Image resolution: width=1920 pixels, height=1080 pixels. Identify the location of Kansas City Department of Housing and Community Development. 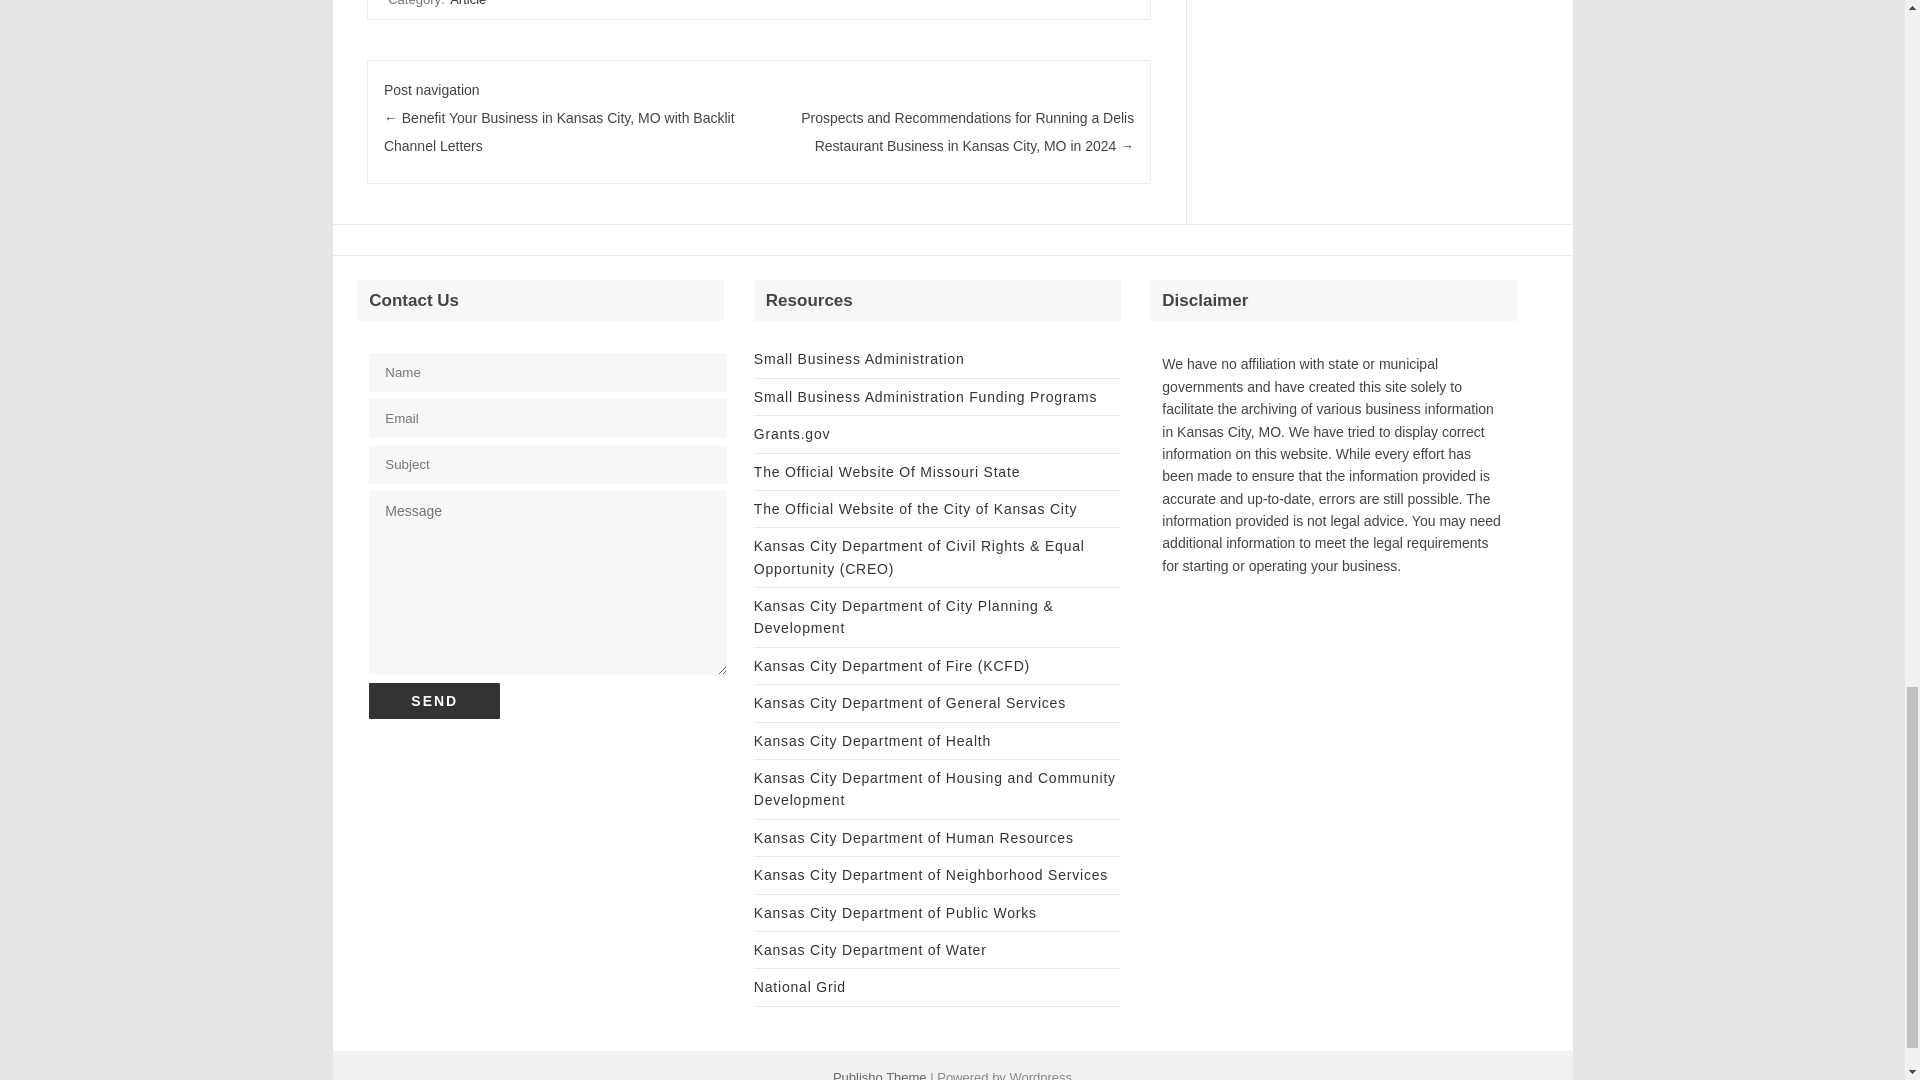
(934, 788).